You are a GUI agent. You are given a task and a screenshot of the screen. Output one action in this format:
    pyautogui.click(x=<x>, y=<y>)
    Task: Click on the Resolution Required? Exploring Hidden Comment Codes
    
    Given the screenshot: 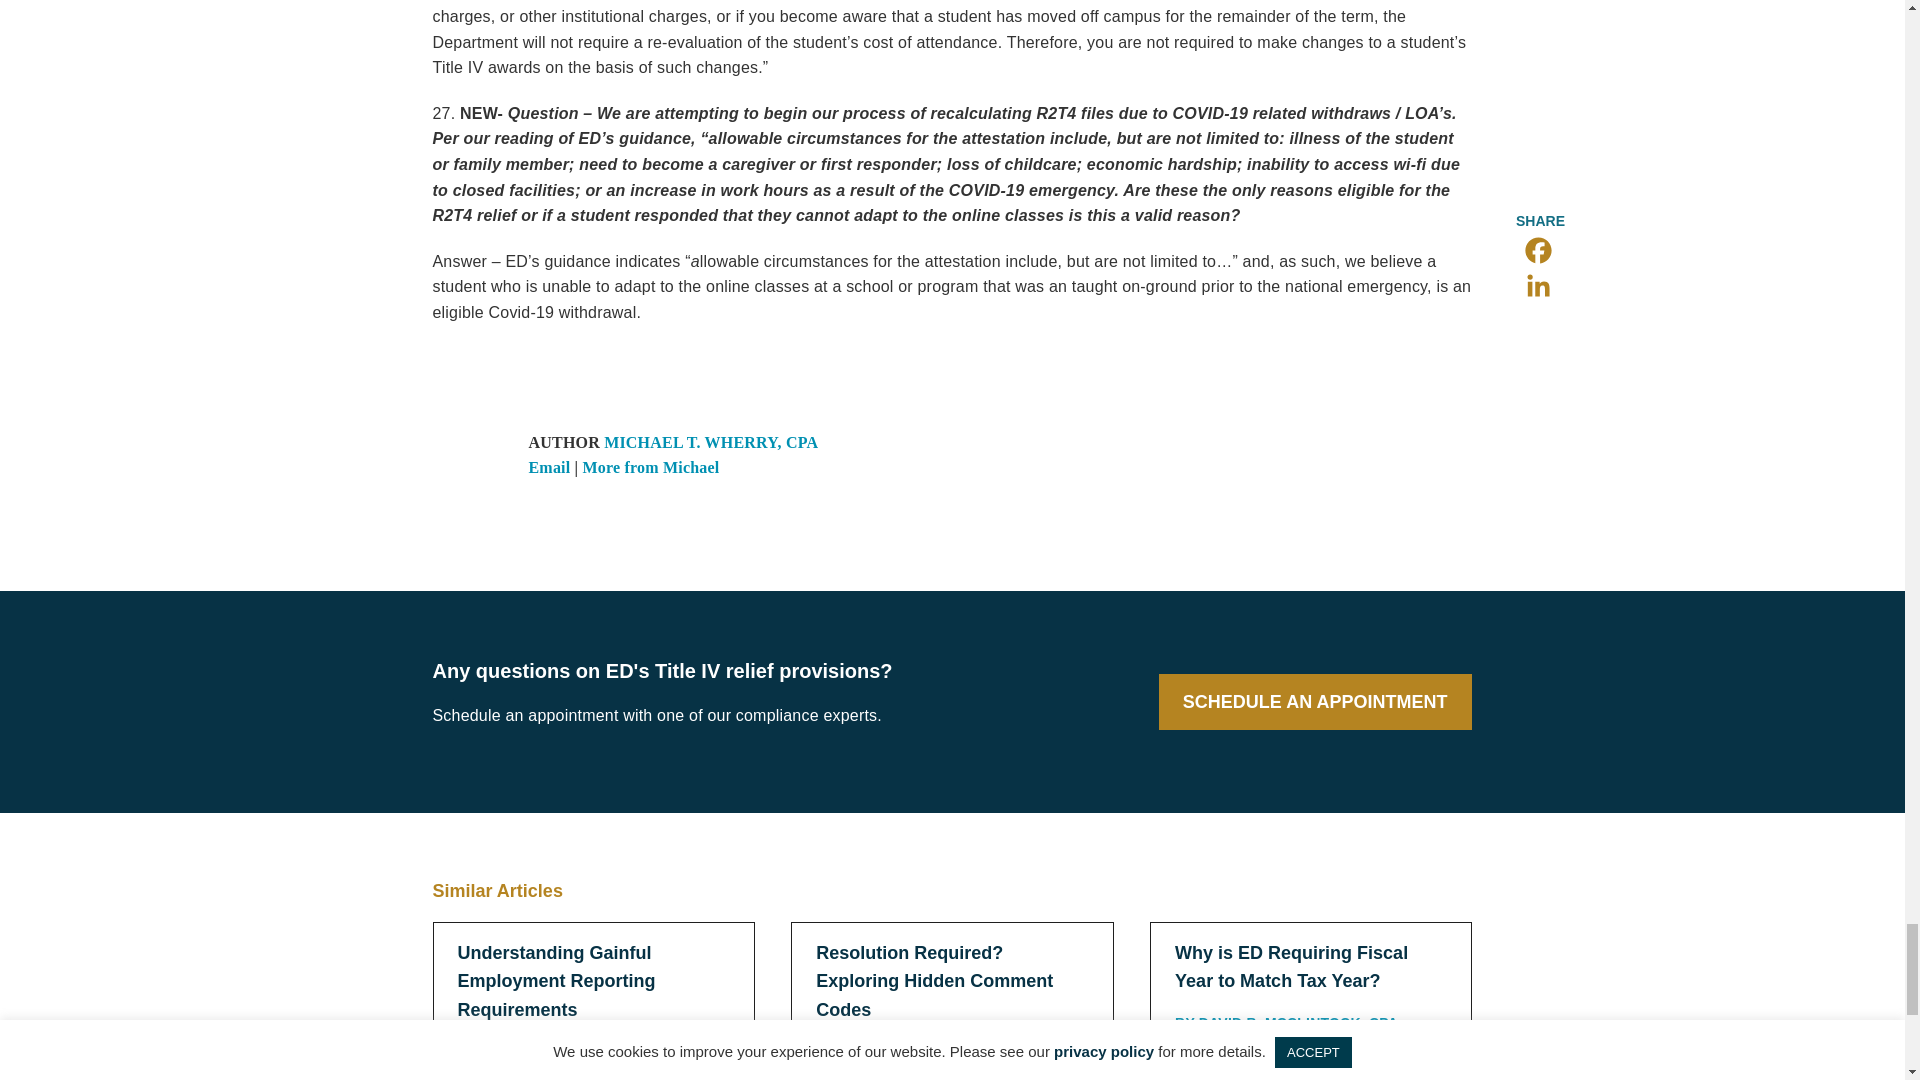 What is the action you would take?
    pyautogui.click(x=934, y=981)
    